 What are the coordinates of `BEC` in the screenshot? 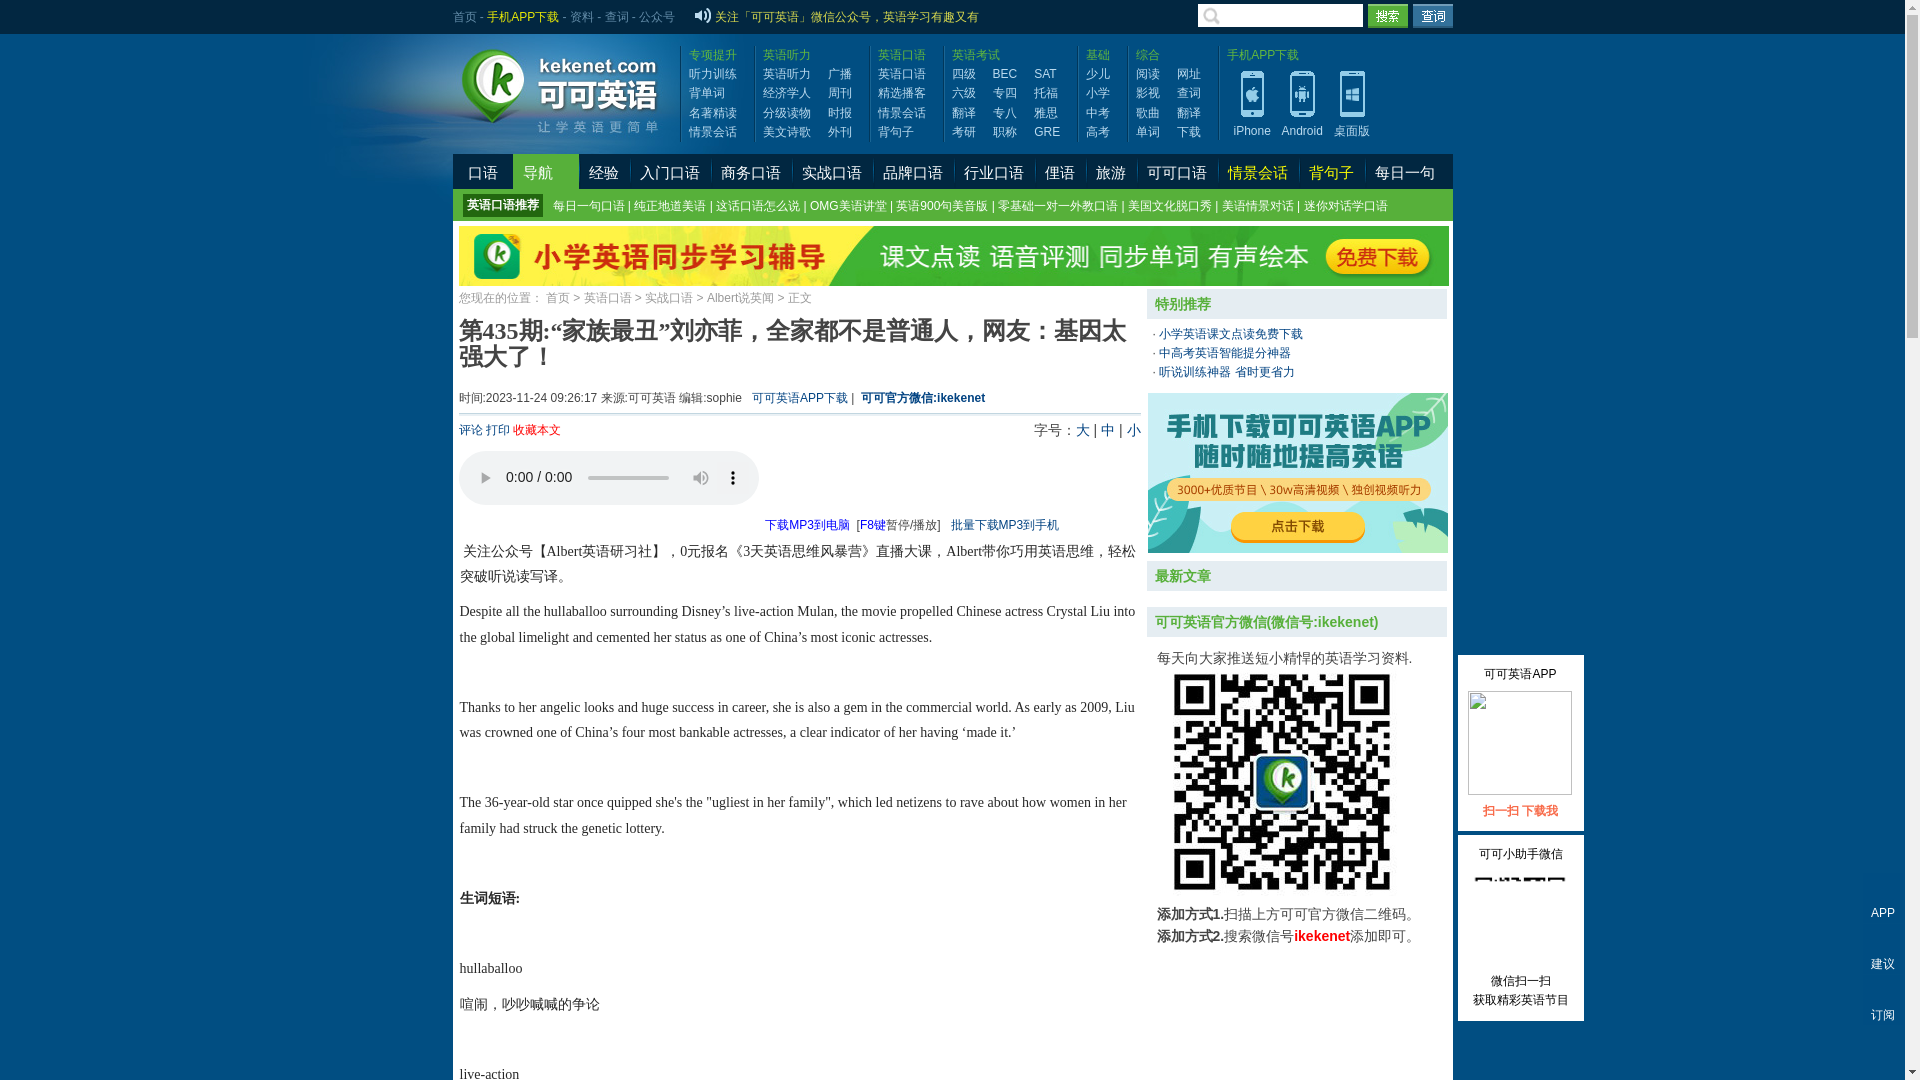 It's located at (1004, 74).